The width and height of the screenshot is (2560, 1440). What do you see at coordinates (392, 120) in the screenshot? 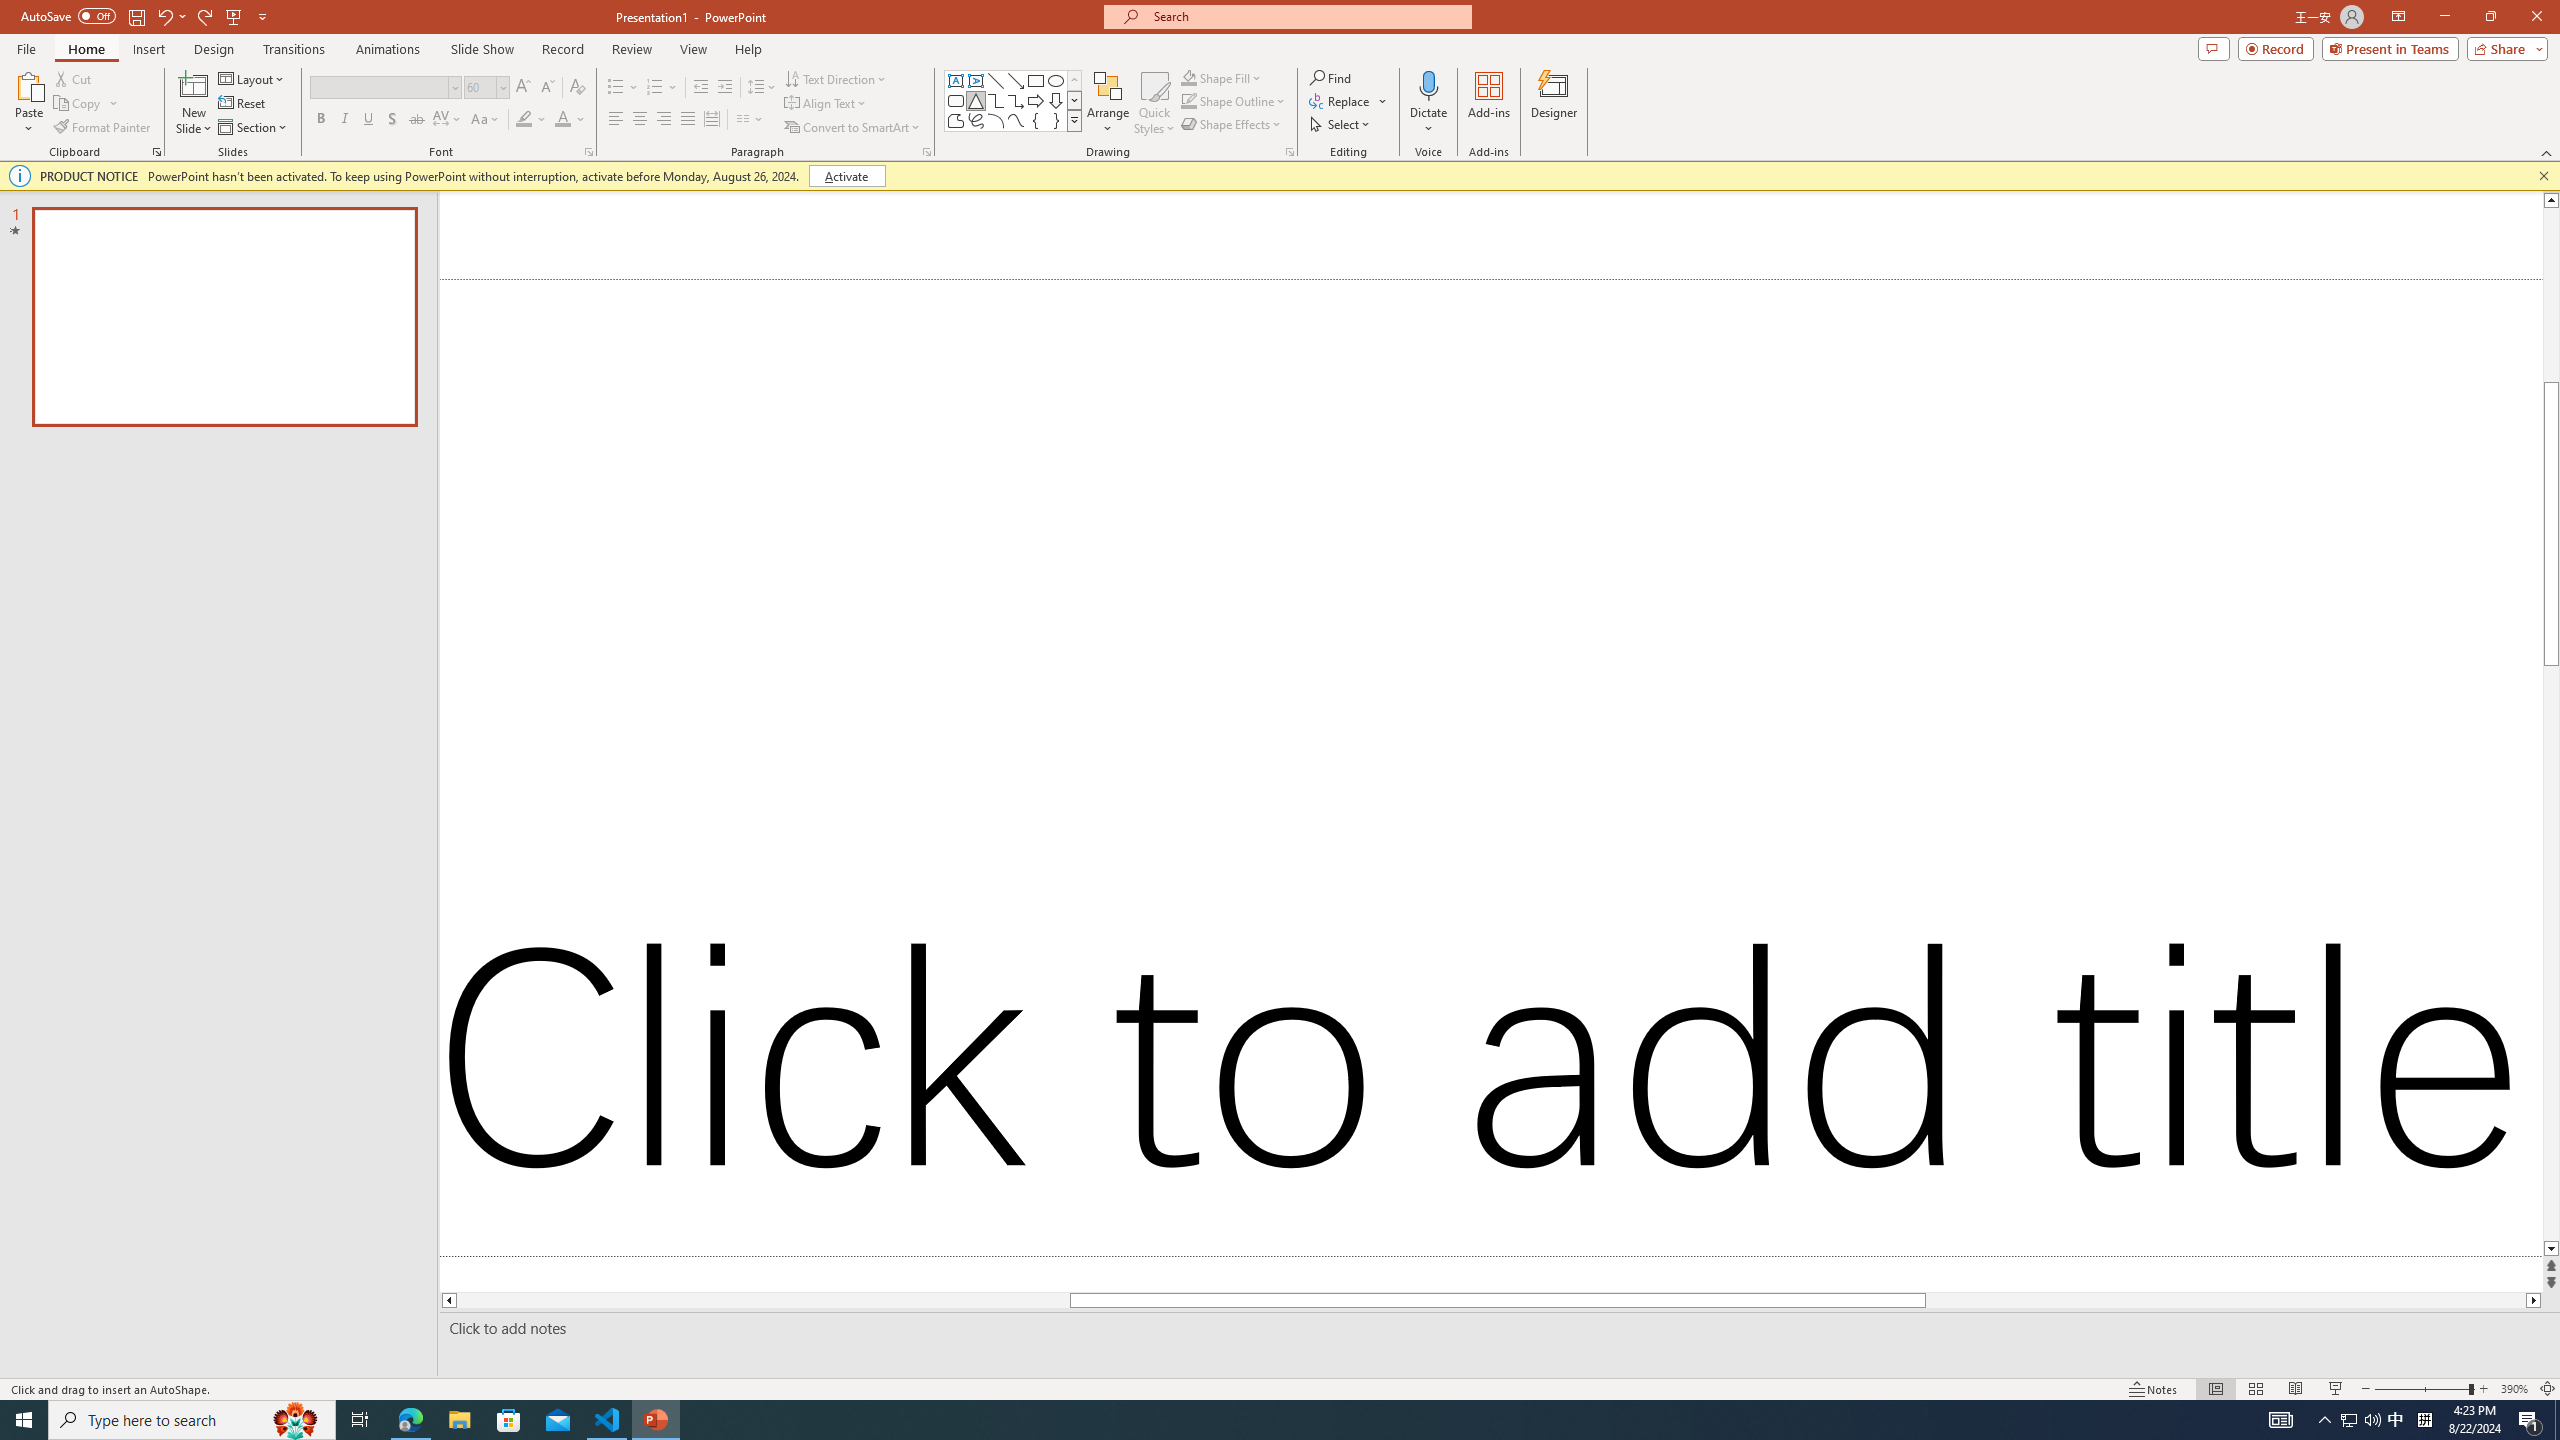
I see `Shadow` at bounding box center [392, 120].